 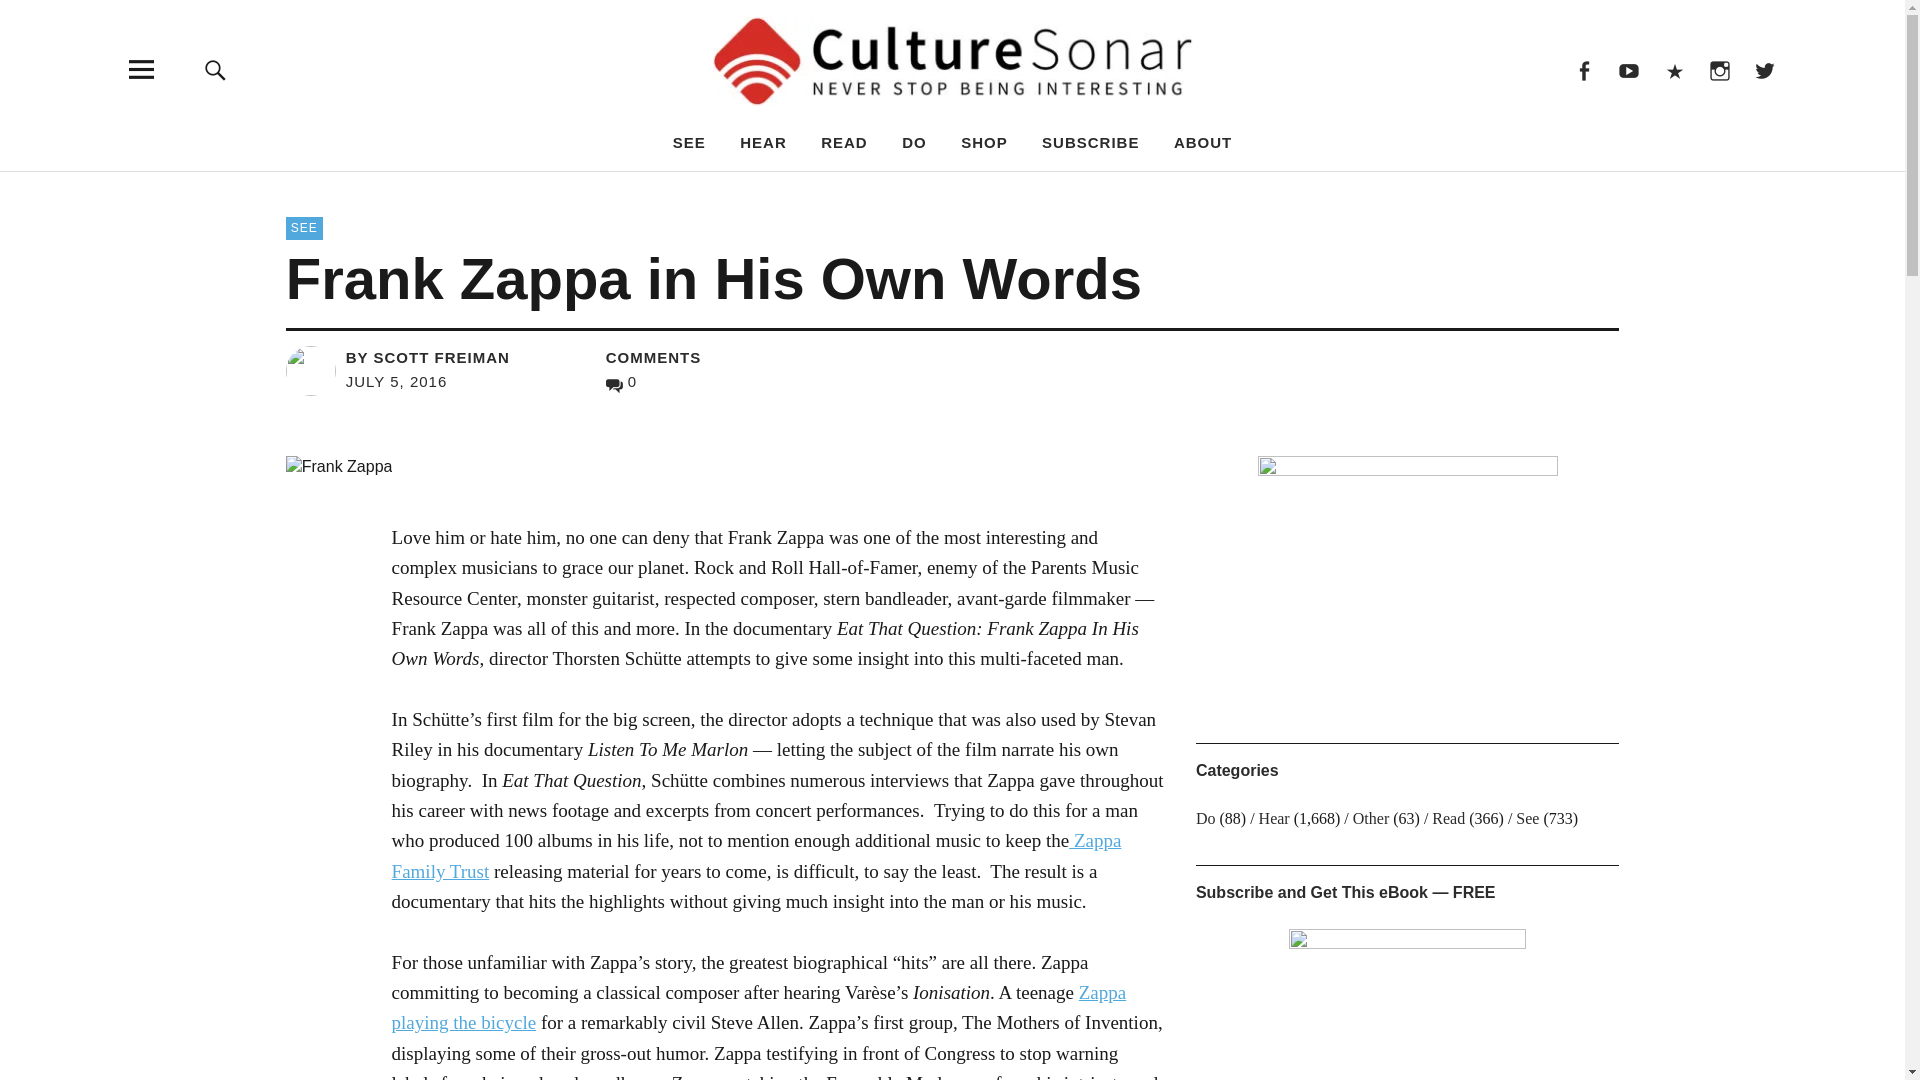 I want to click on Search, so click(x=1274, y=190).